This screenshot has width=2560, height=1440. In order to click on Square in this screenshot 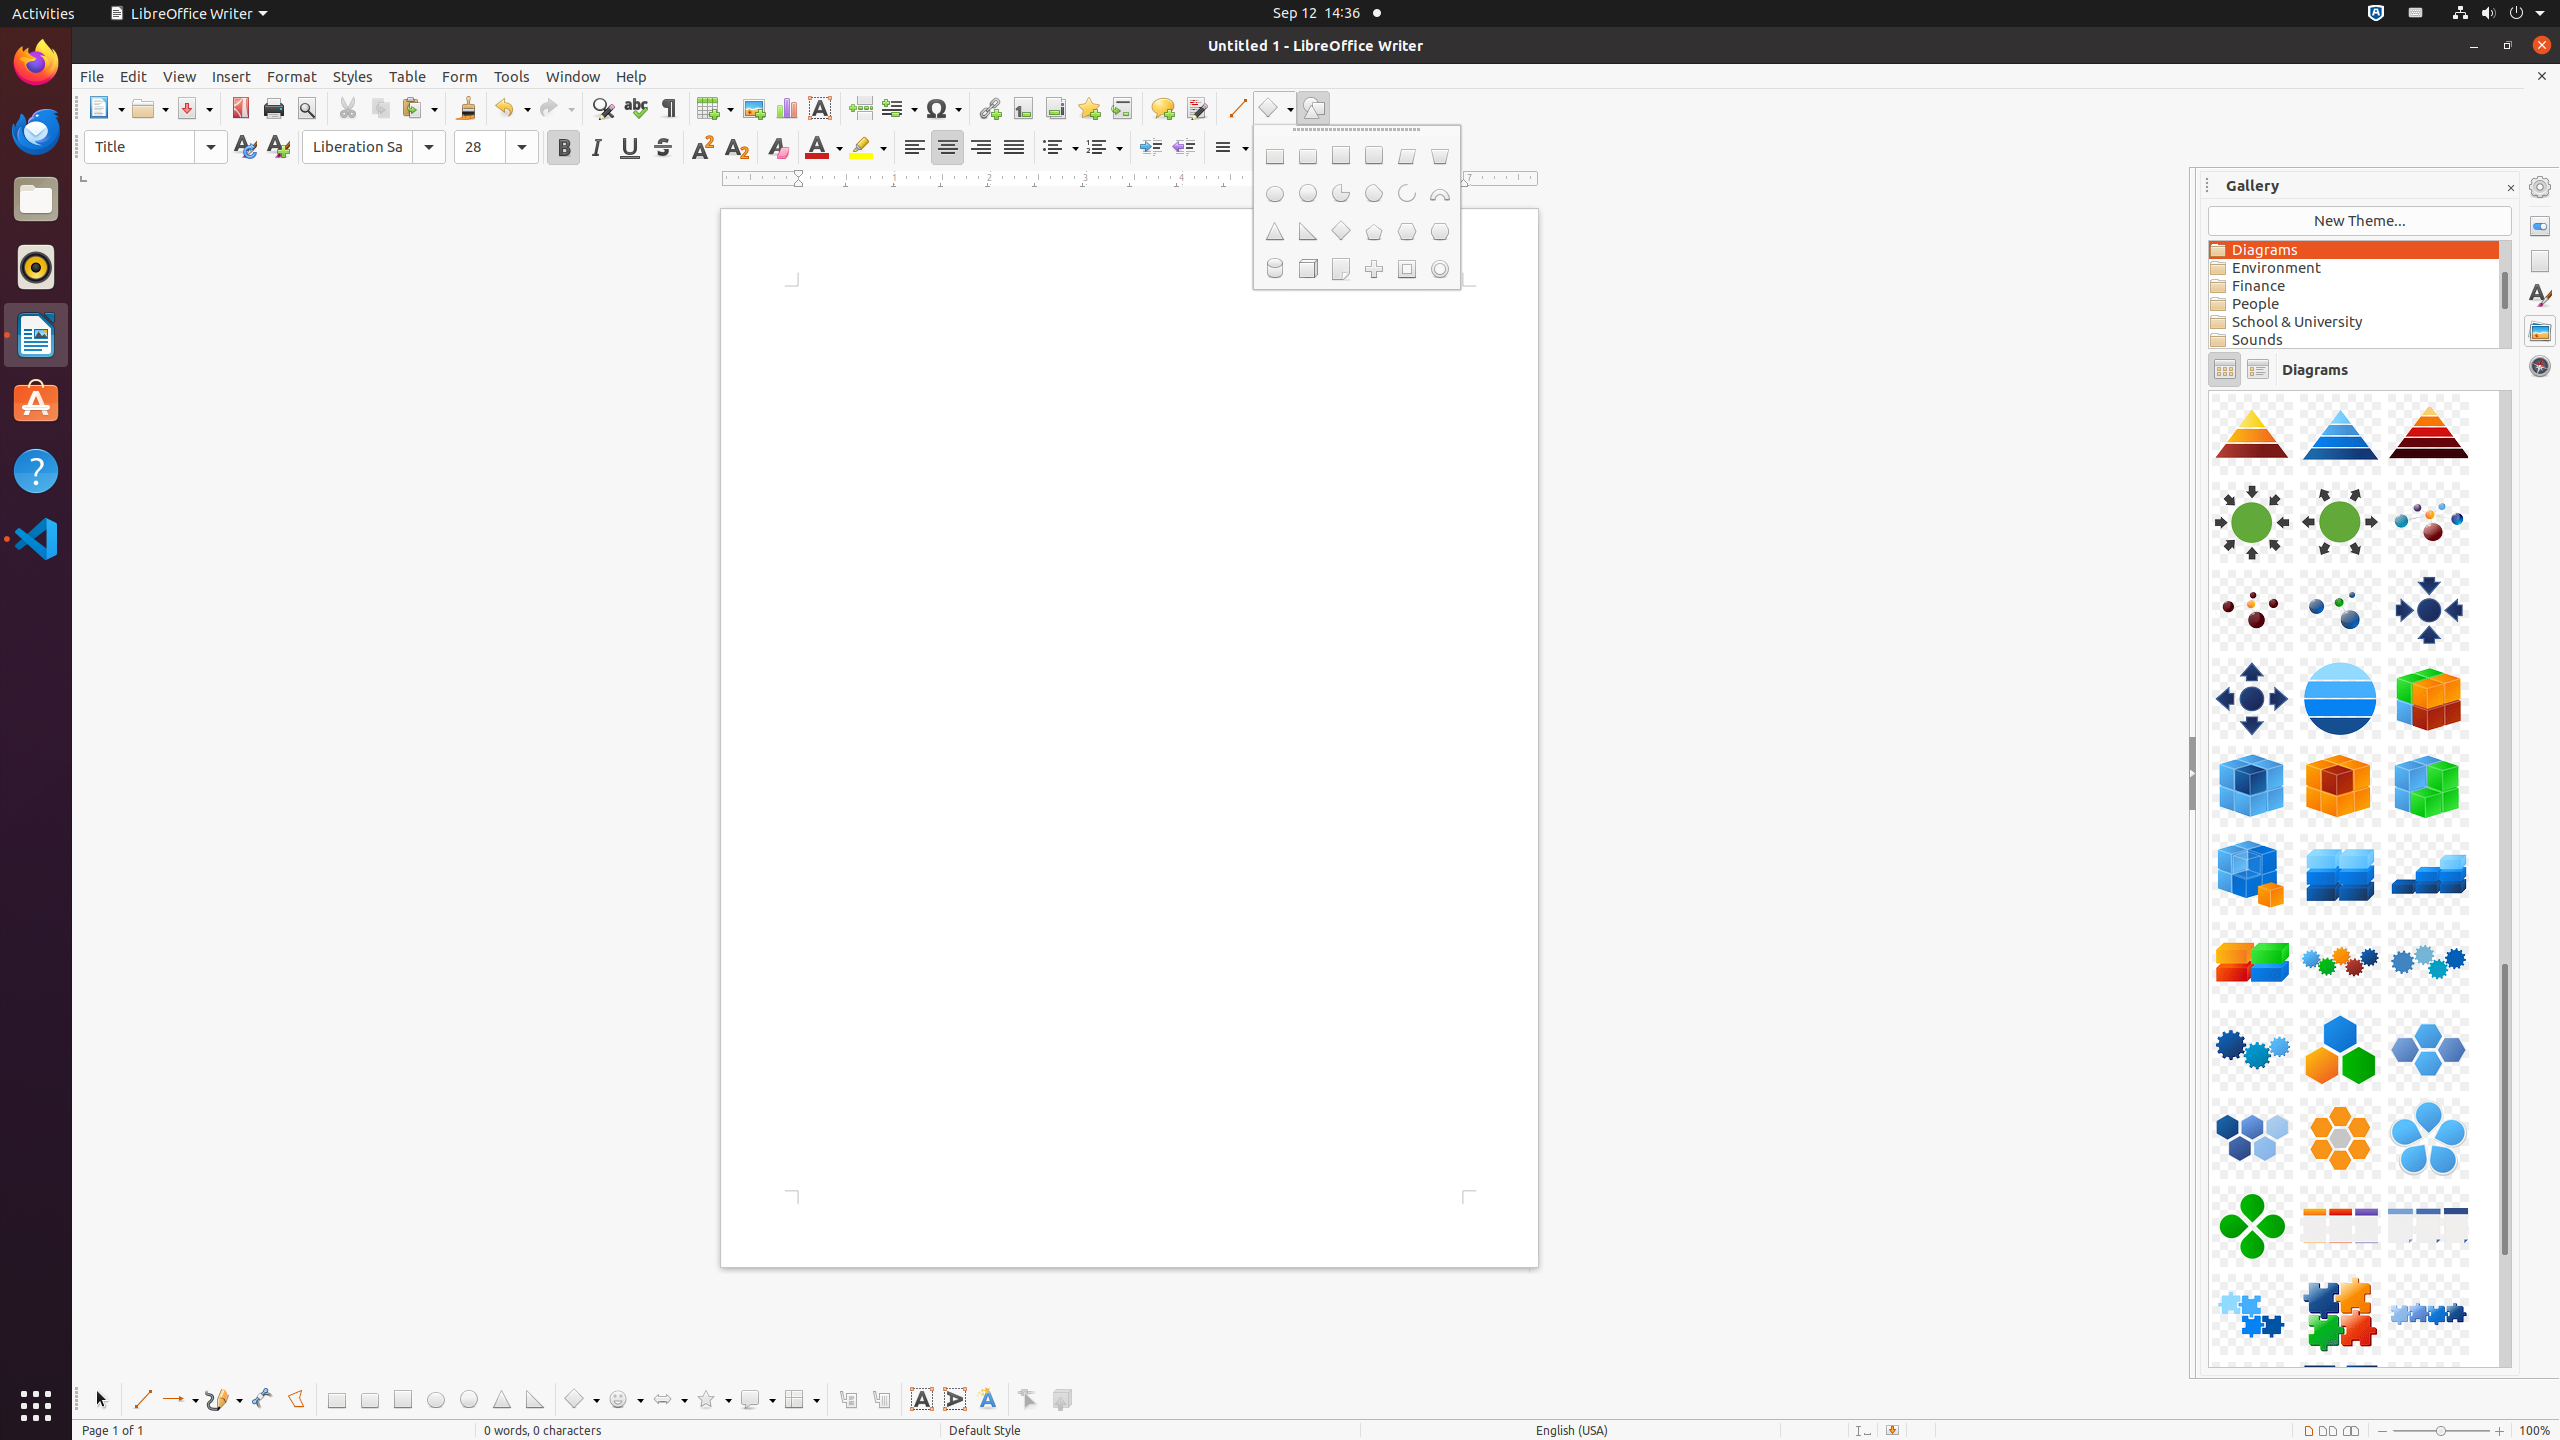, I will do `click(1340, 156)`.